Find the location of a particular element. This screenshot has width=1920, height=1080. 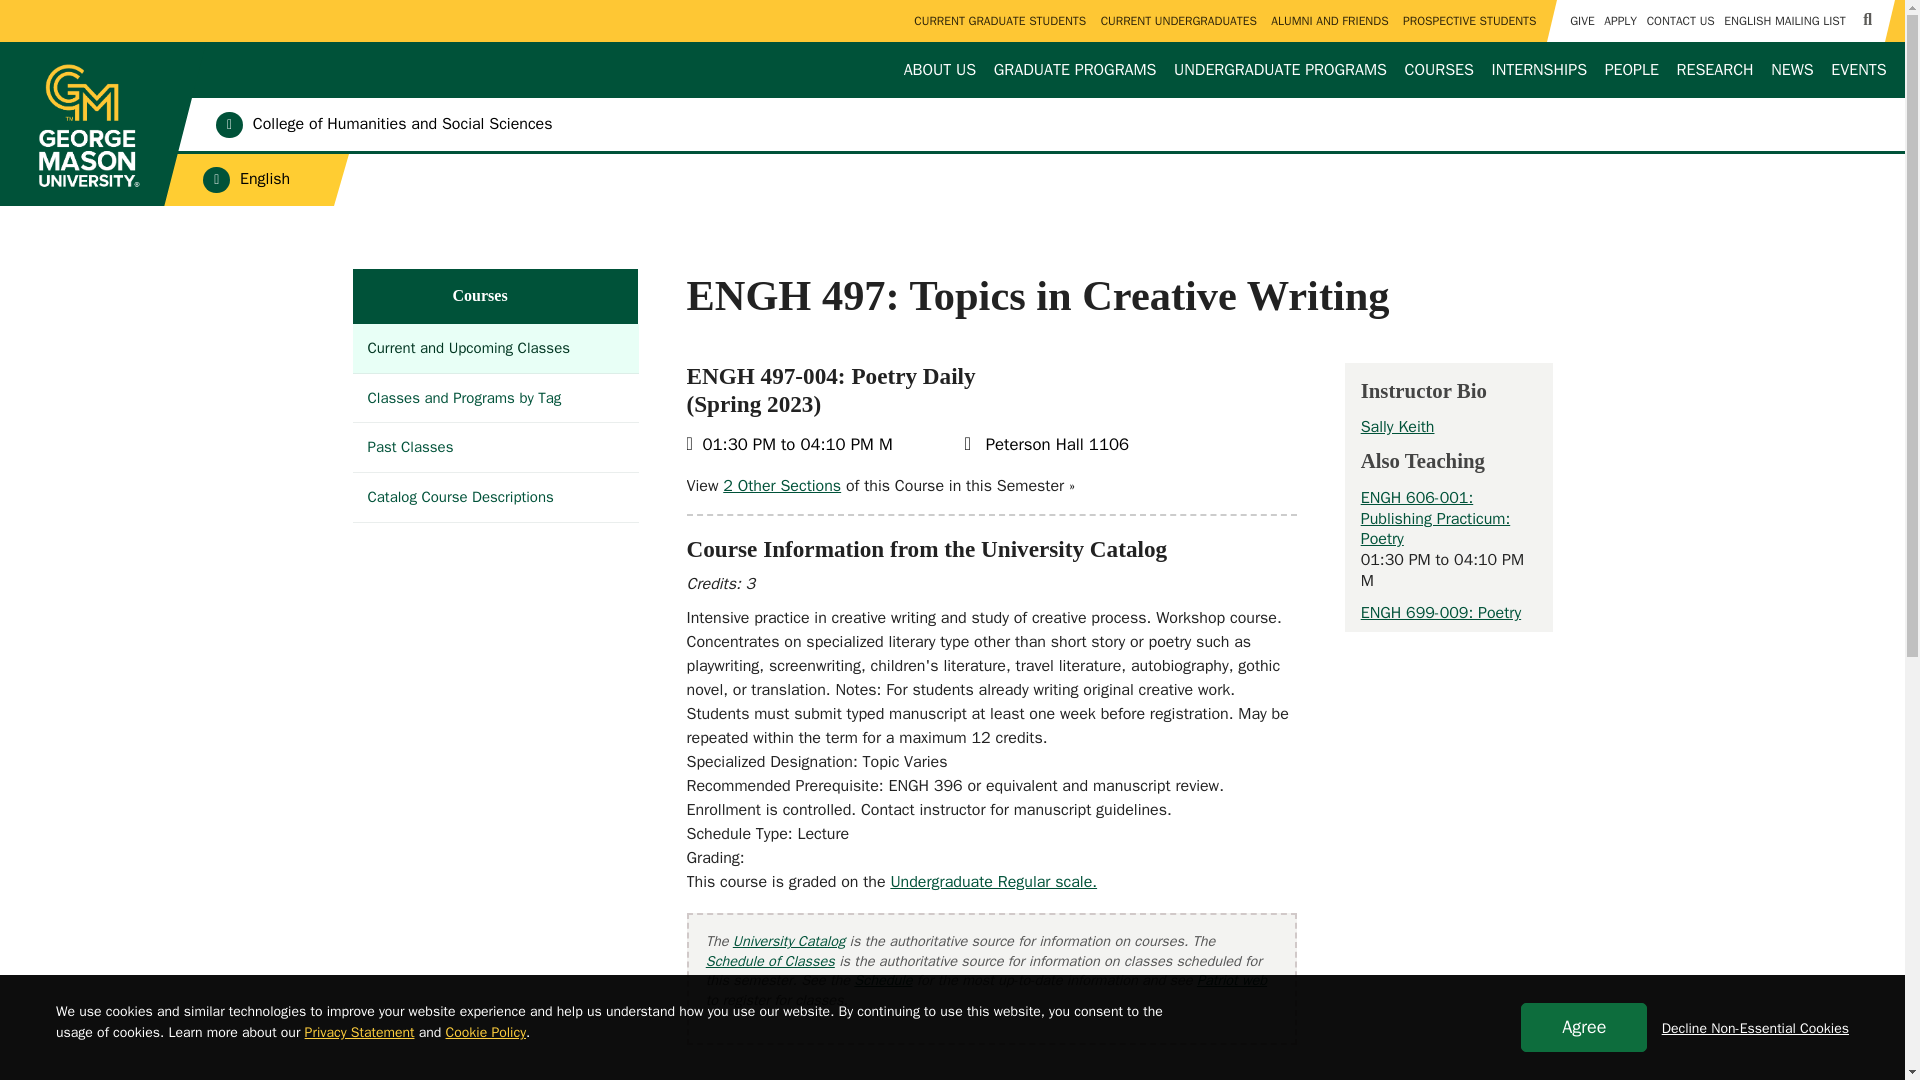

UNDERGRADUATE PROGRAMS is located at coordinates (1280, 70).